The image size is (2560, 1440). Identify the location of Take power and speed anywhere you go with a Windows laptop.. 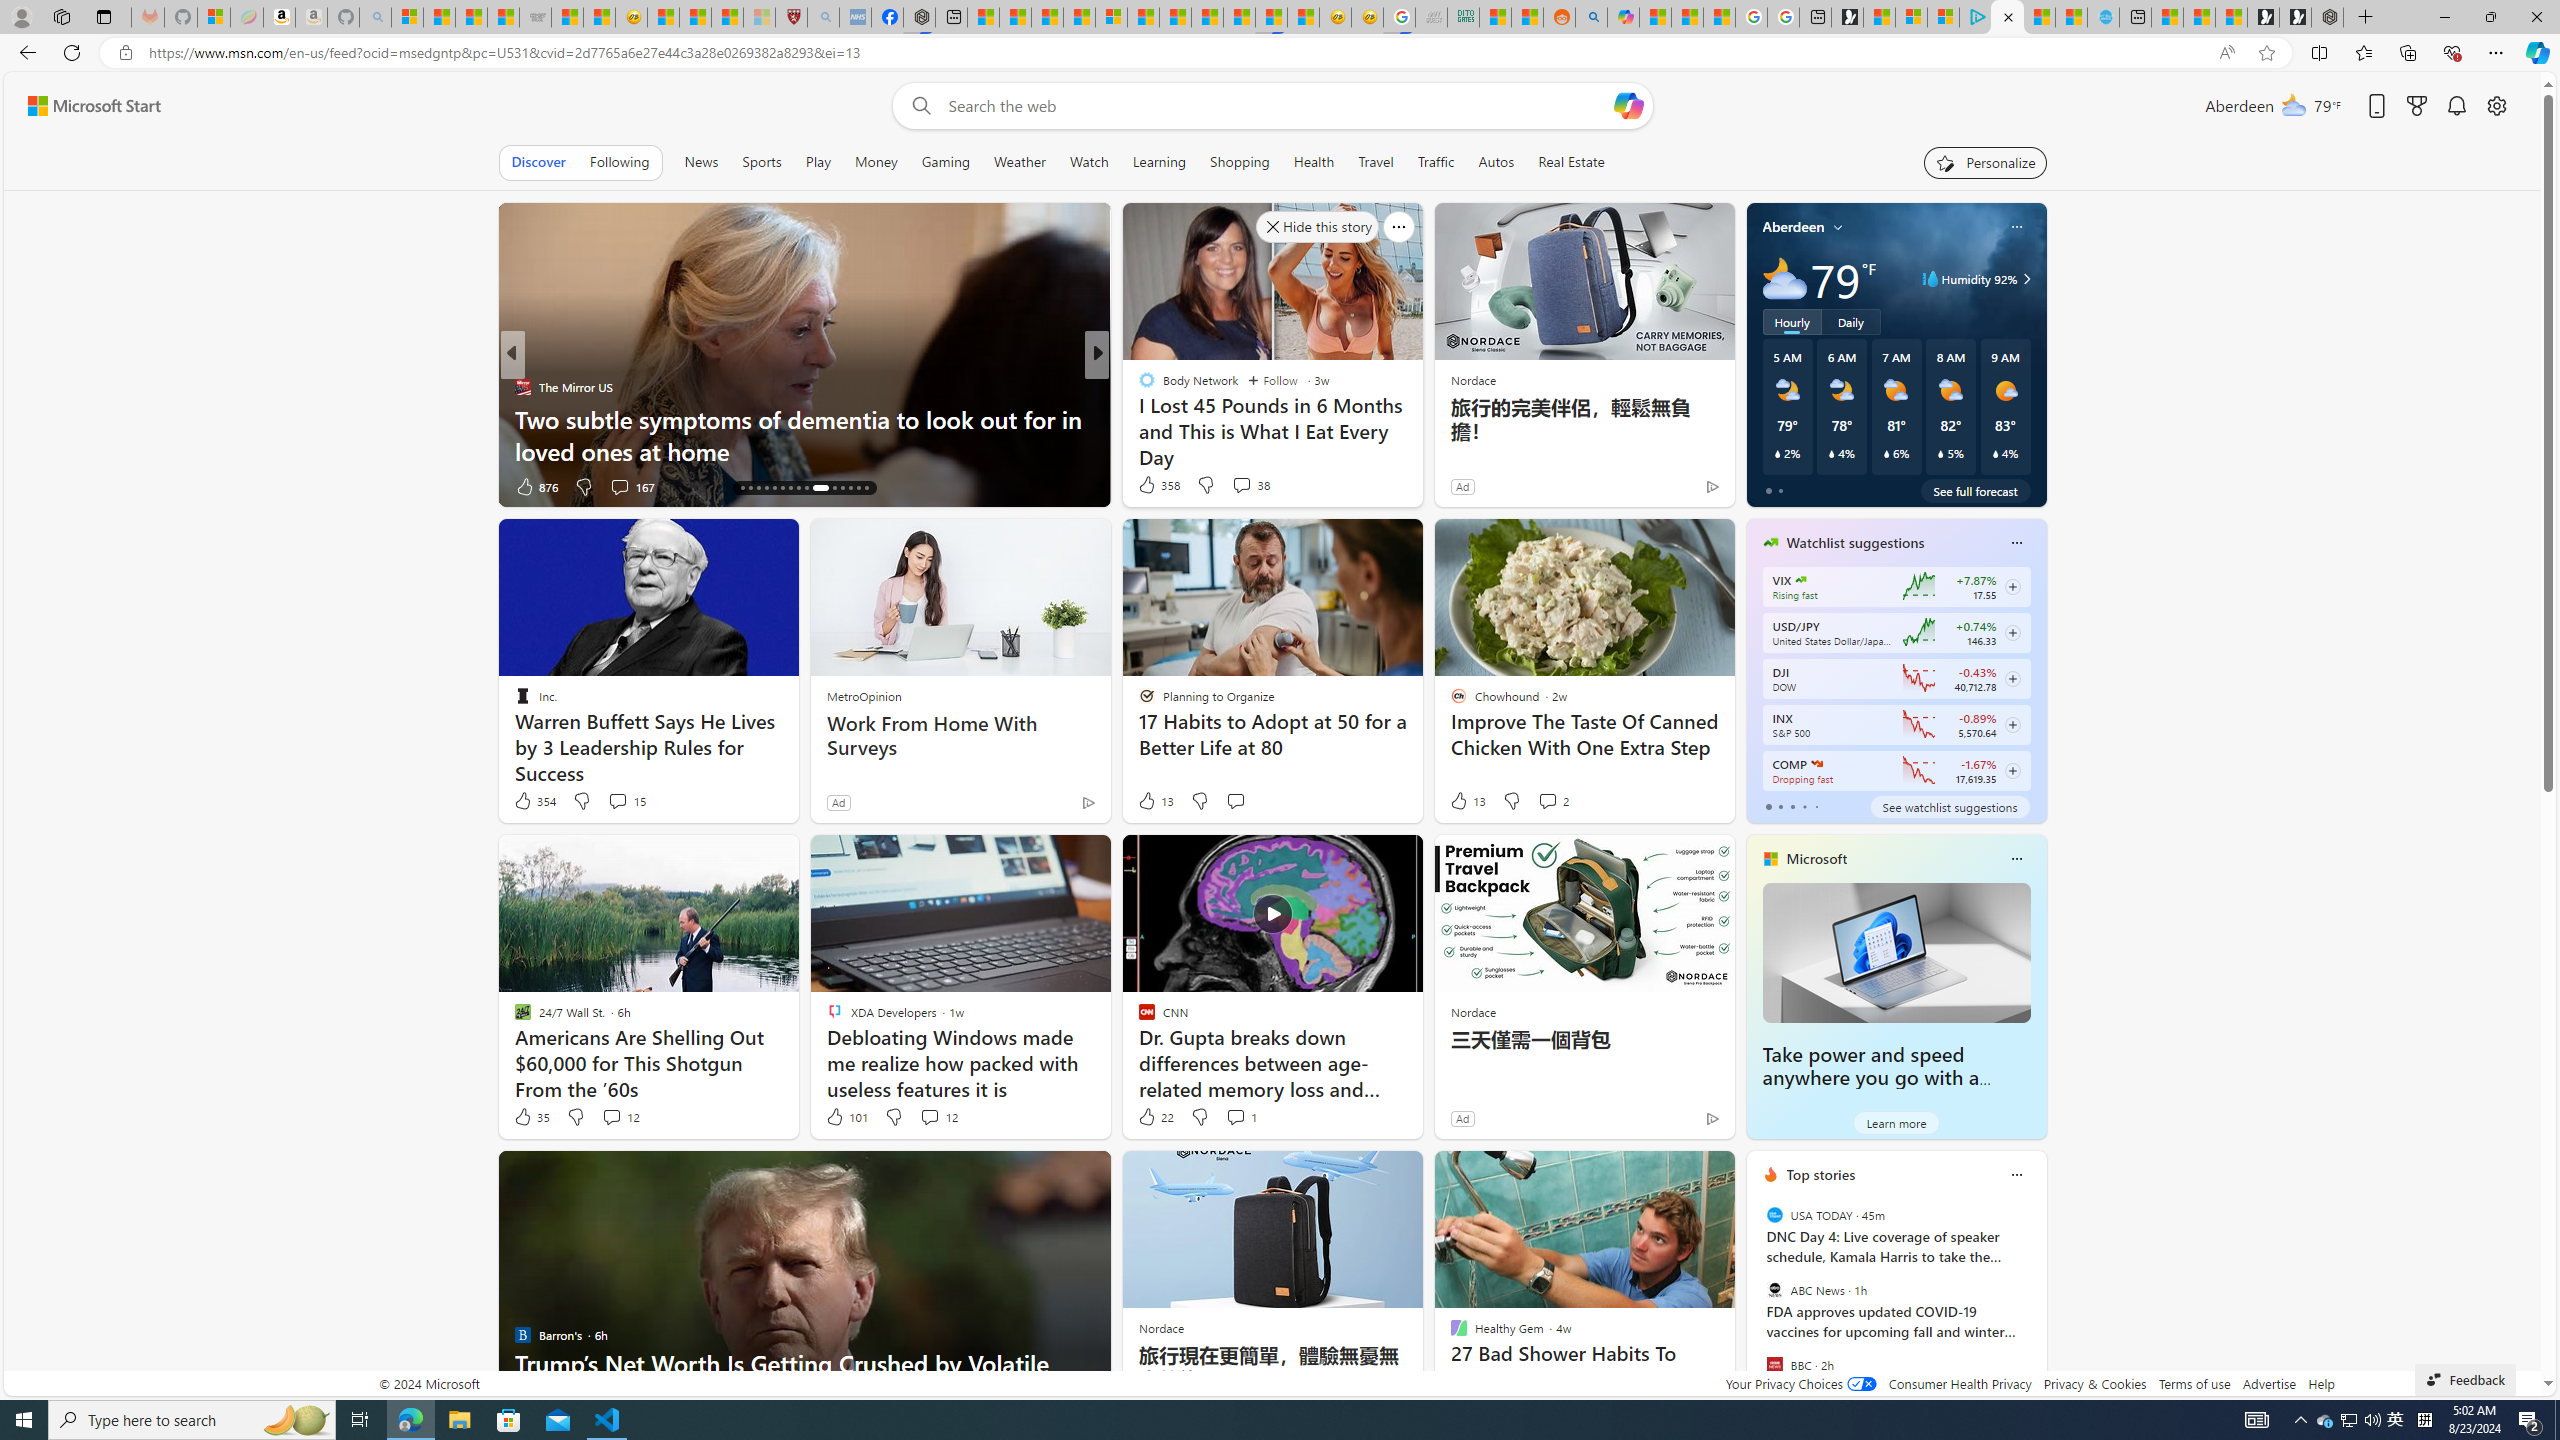
(1870, 1078).